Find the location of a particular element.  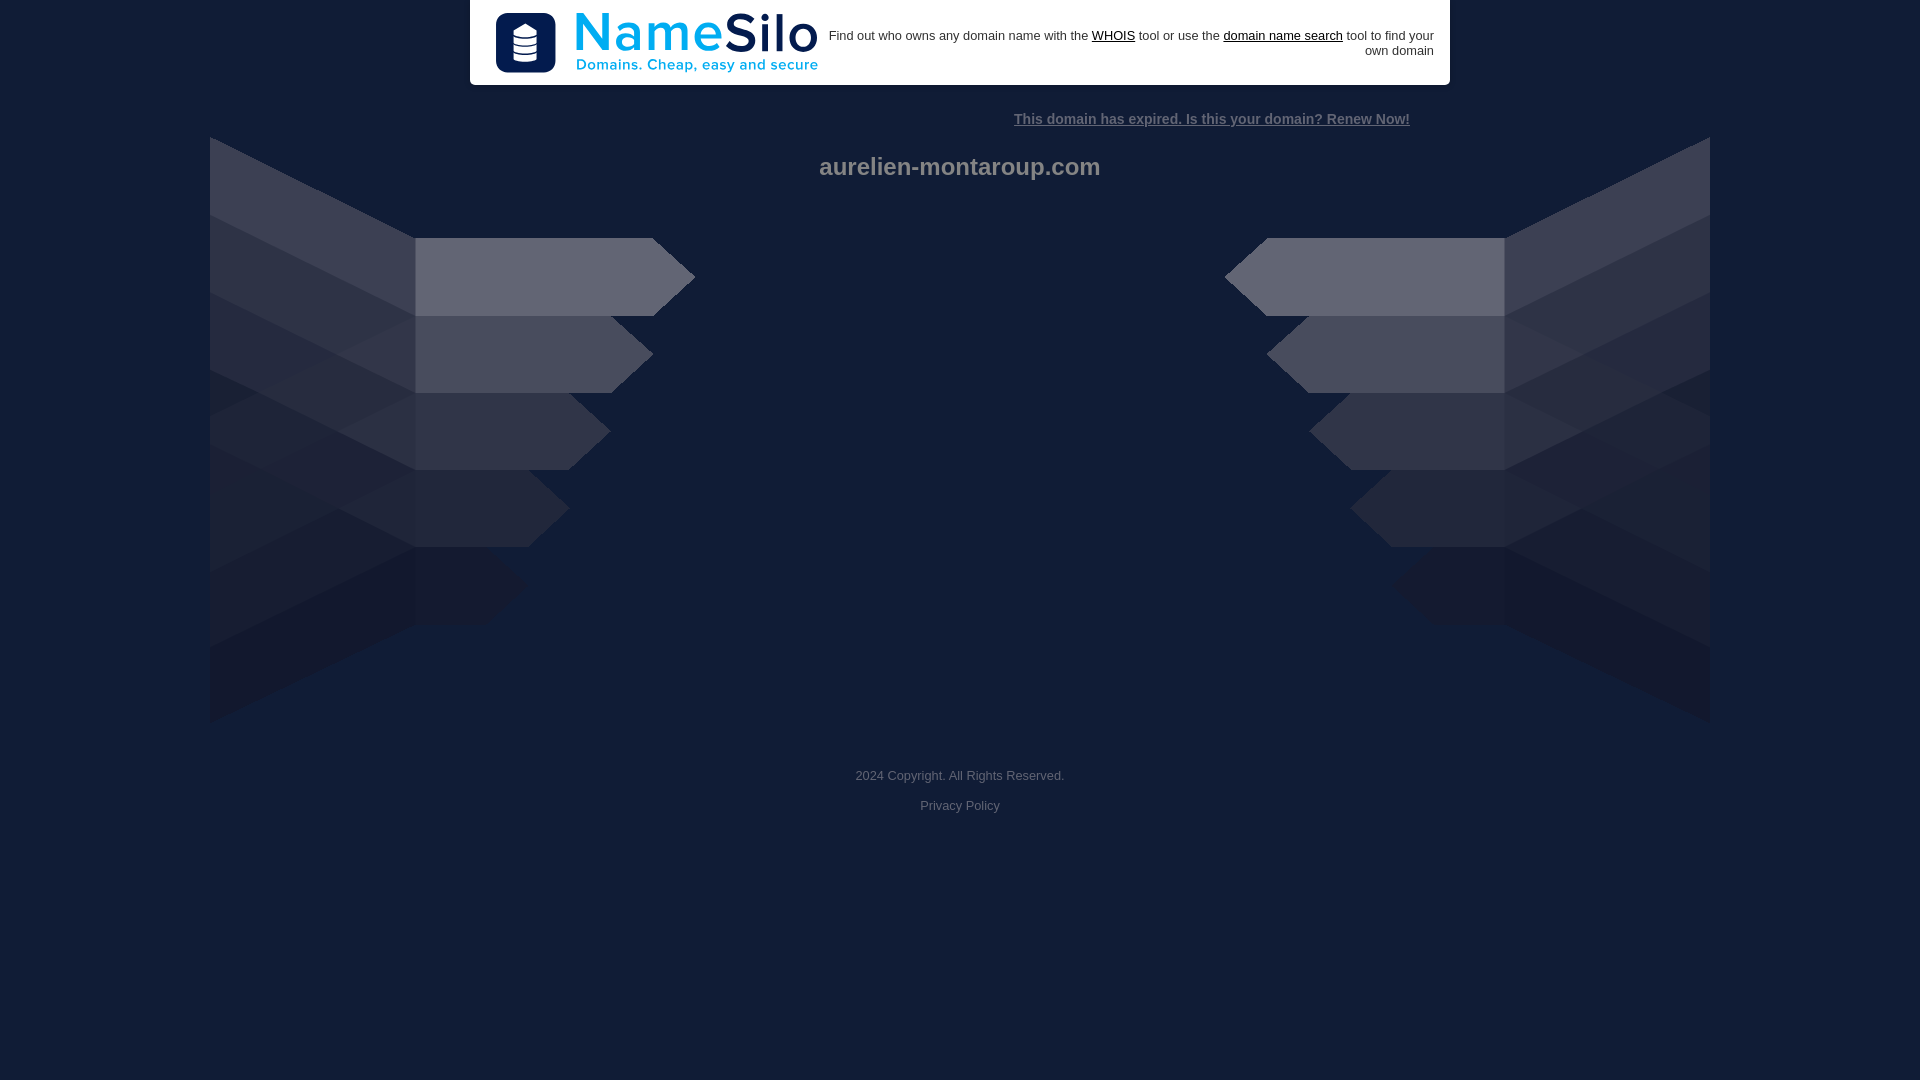

domain name search is located at coordinates (1282, 36).